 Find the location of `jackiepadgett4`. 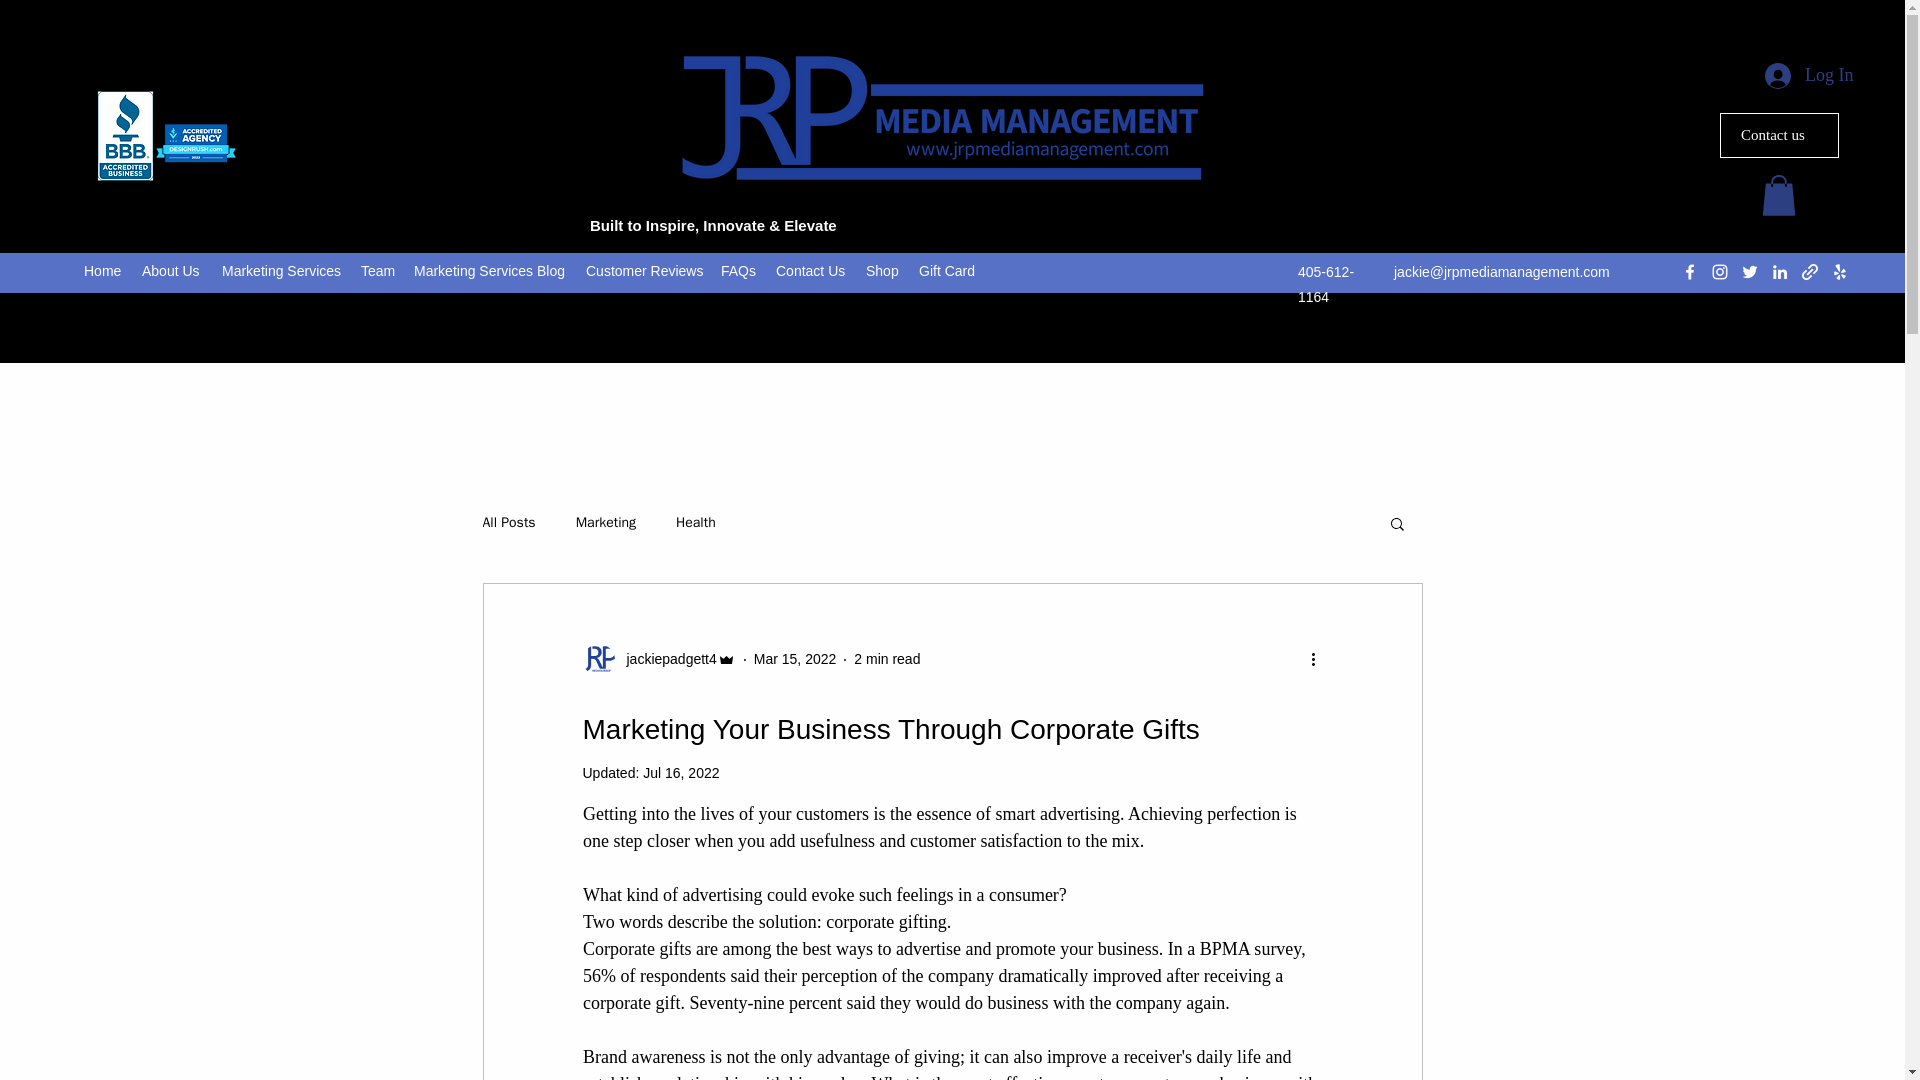

jackiepadgett4 is located at coordinates (658, 660).